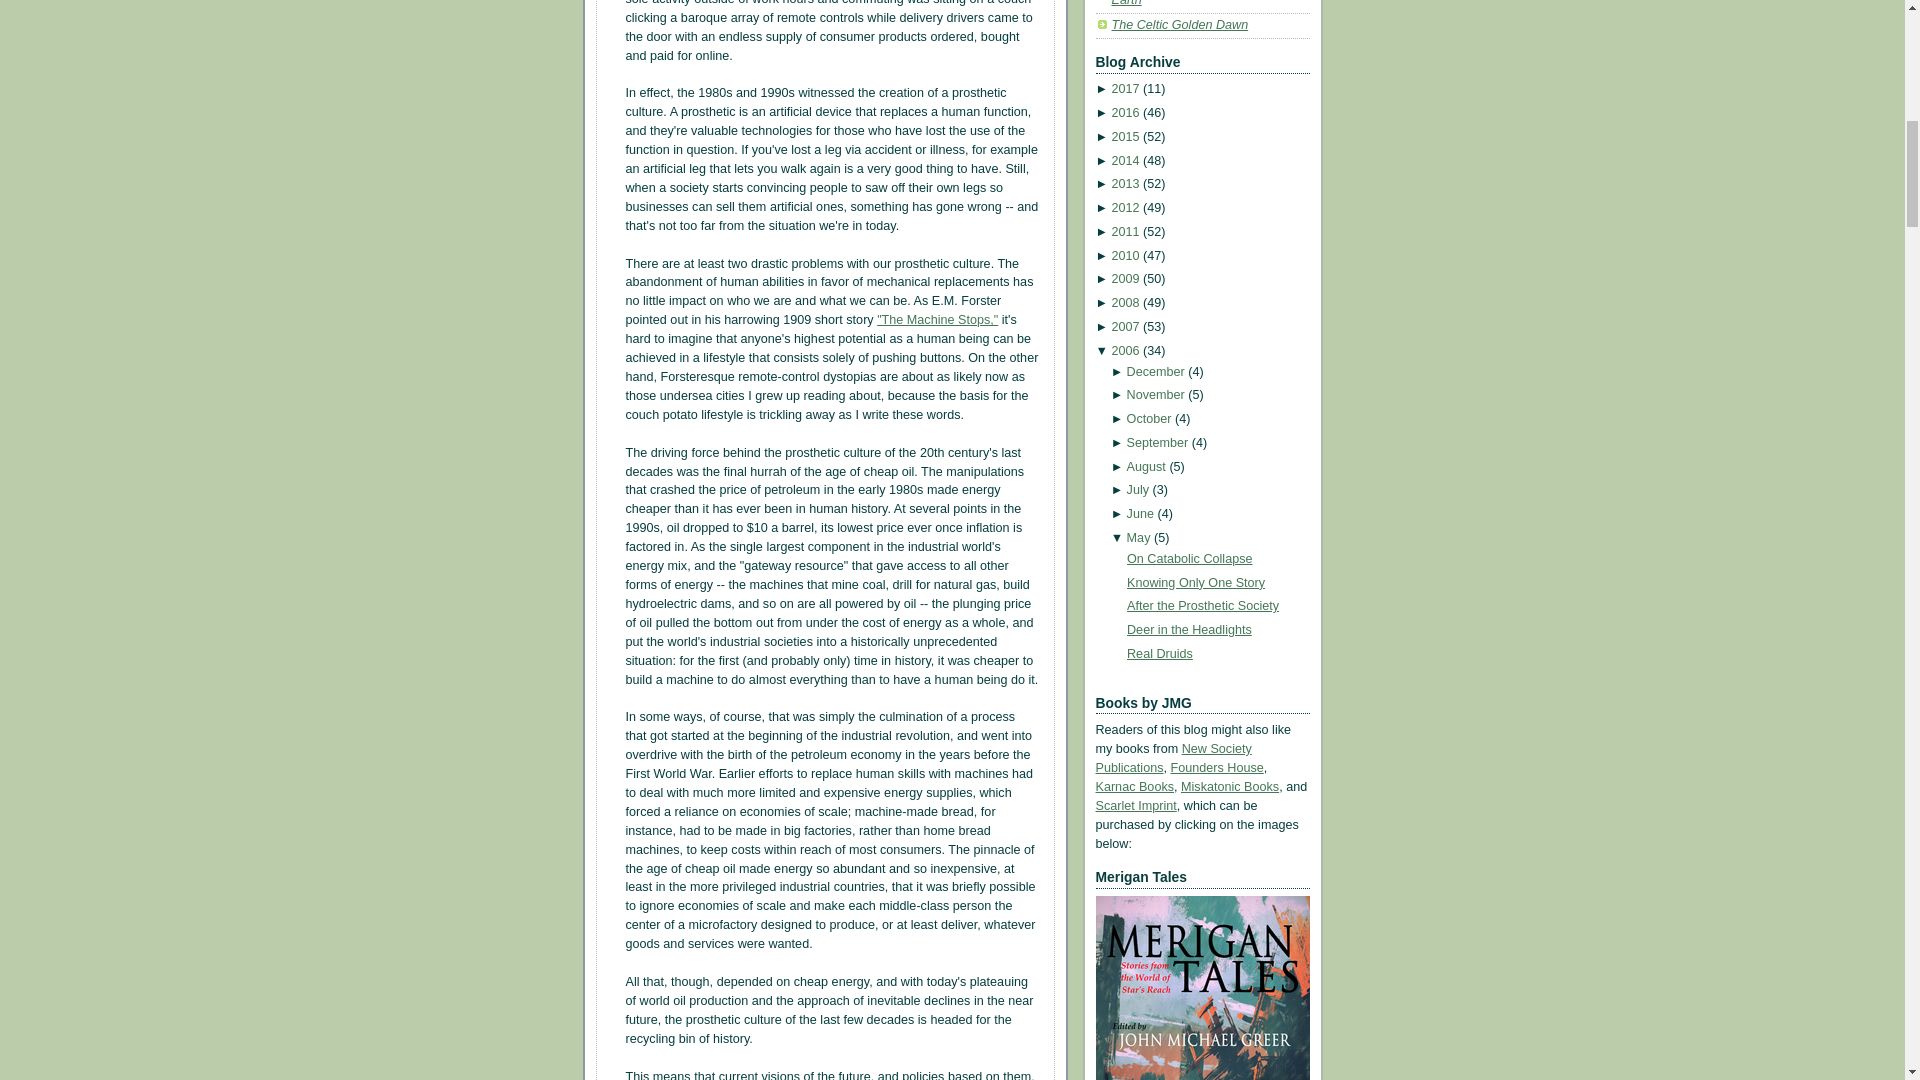 The width and height of the screenshot is (1920, 1080). What do you see at coordinates (938, 320) in the screenshot?
I see `"The Machine Stops,"` at bounding box center [938, 320].